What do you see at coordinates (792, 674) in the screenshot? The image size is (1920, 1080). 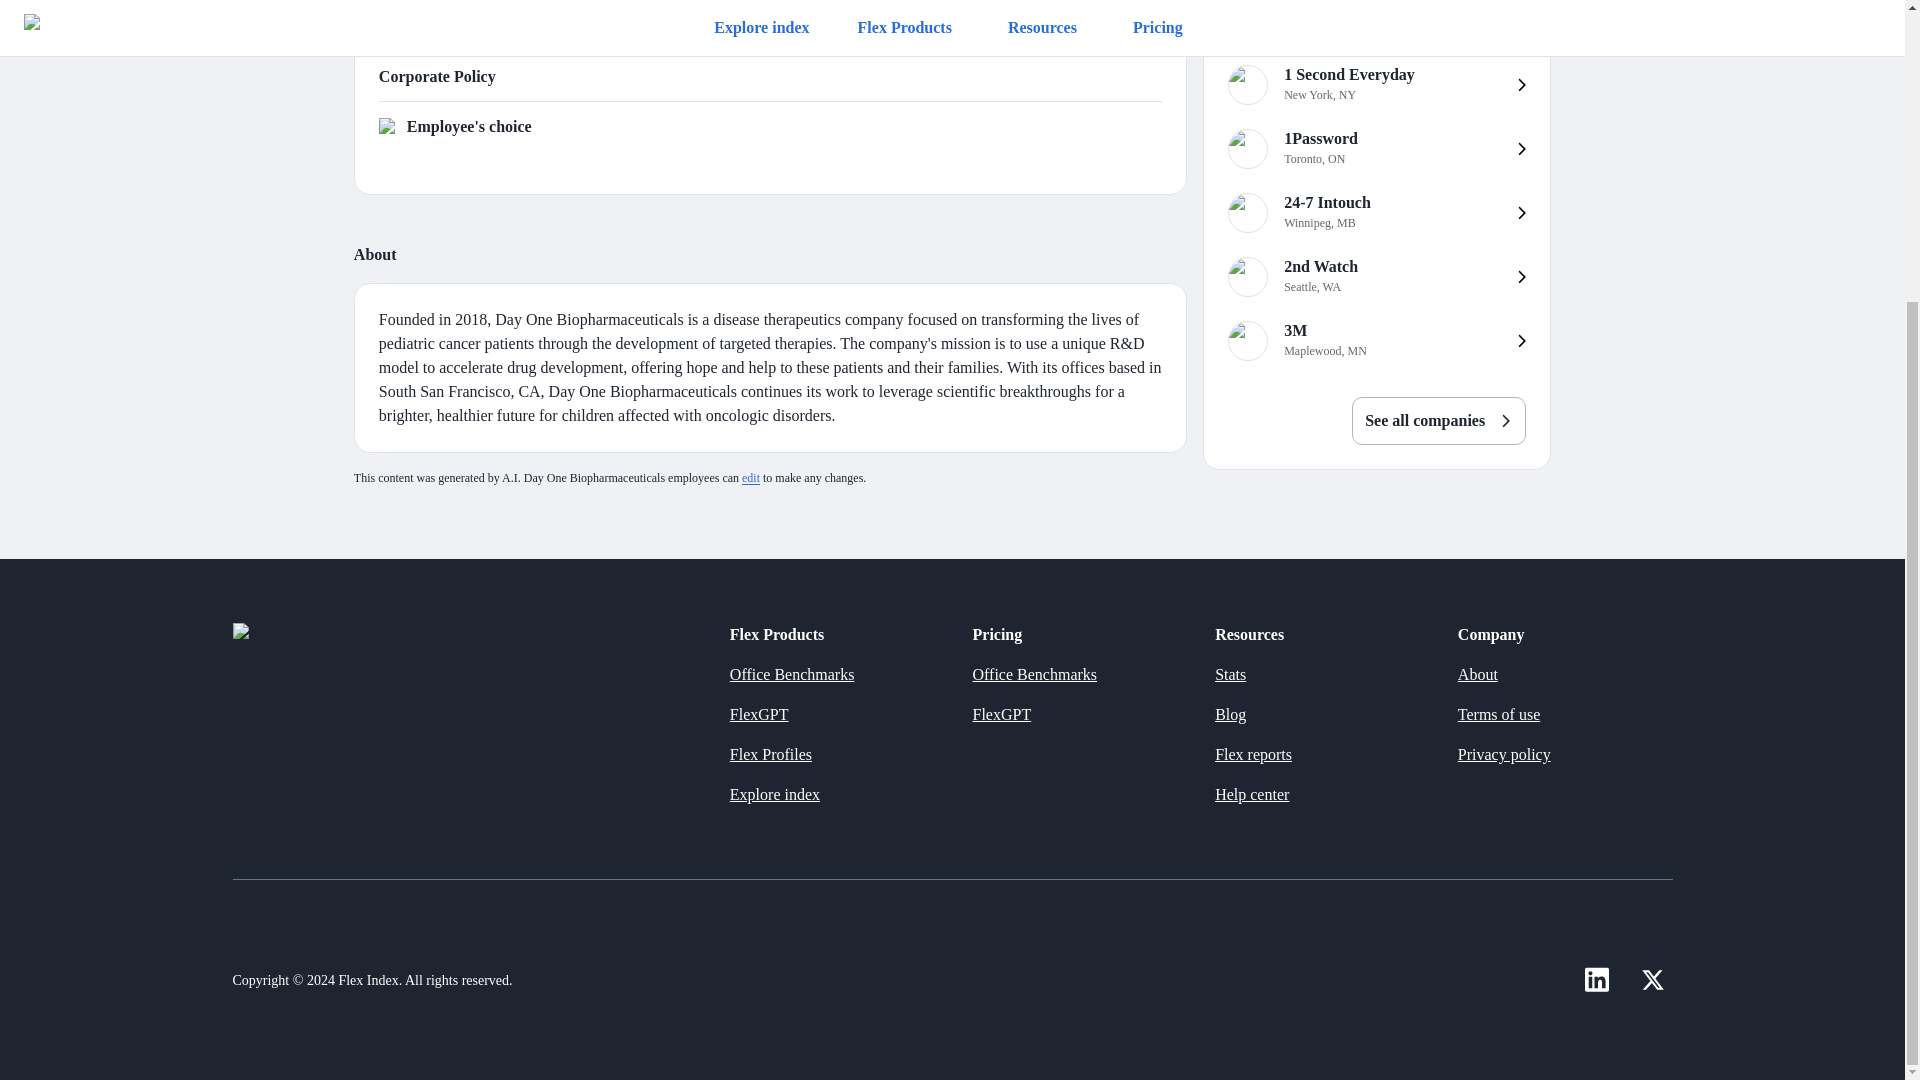 I see `Office Benchmarks` at bounding box center [792, 674].